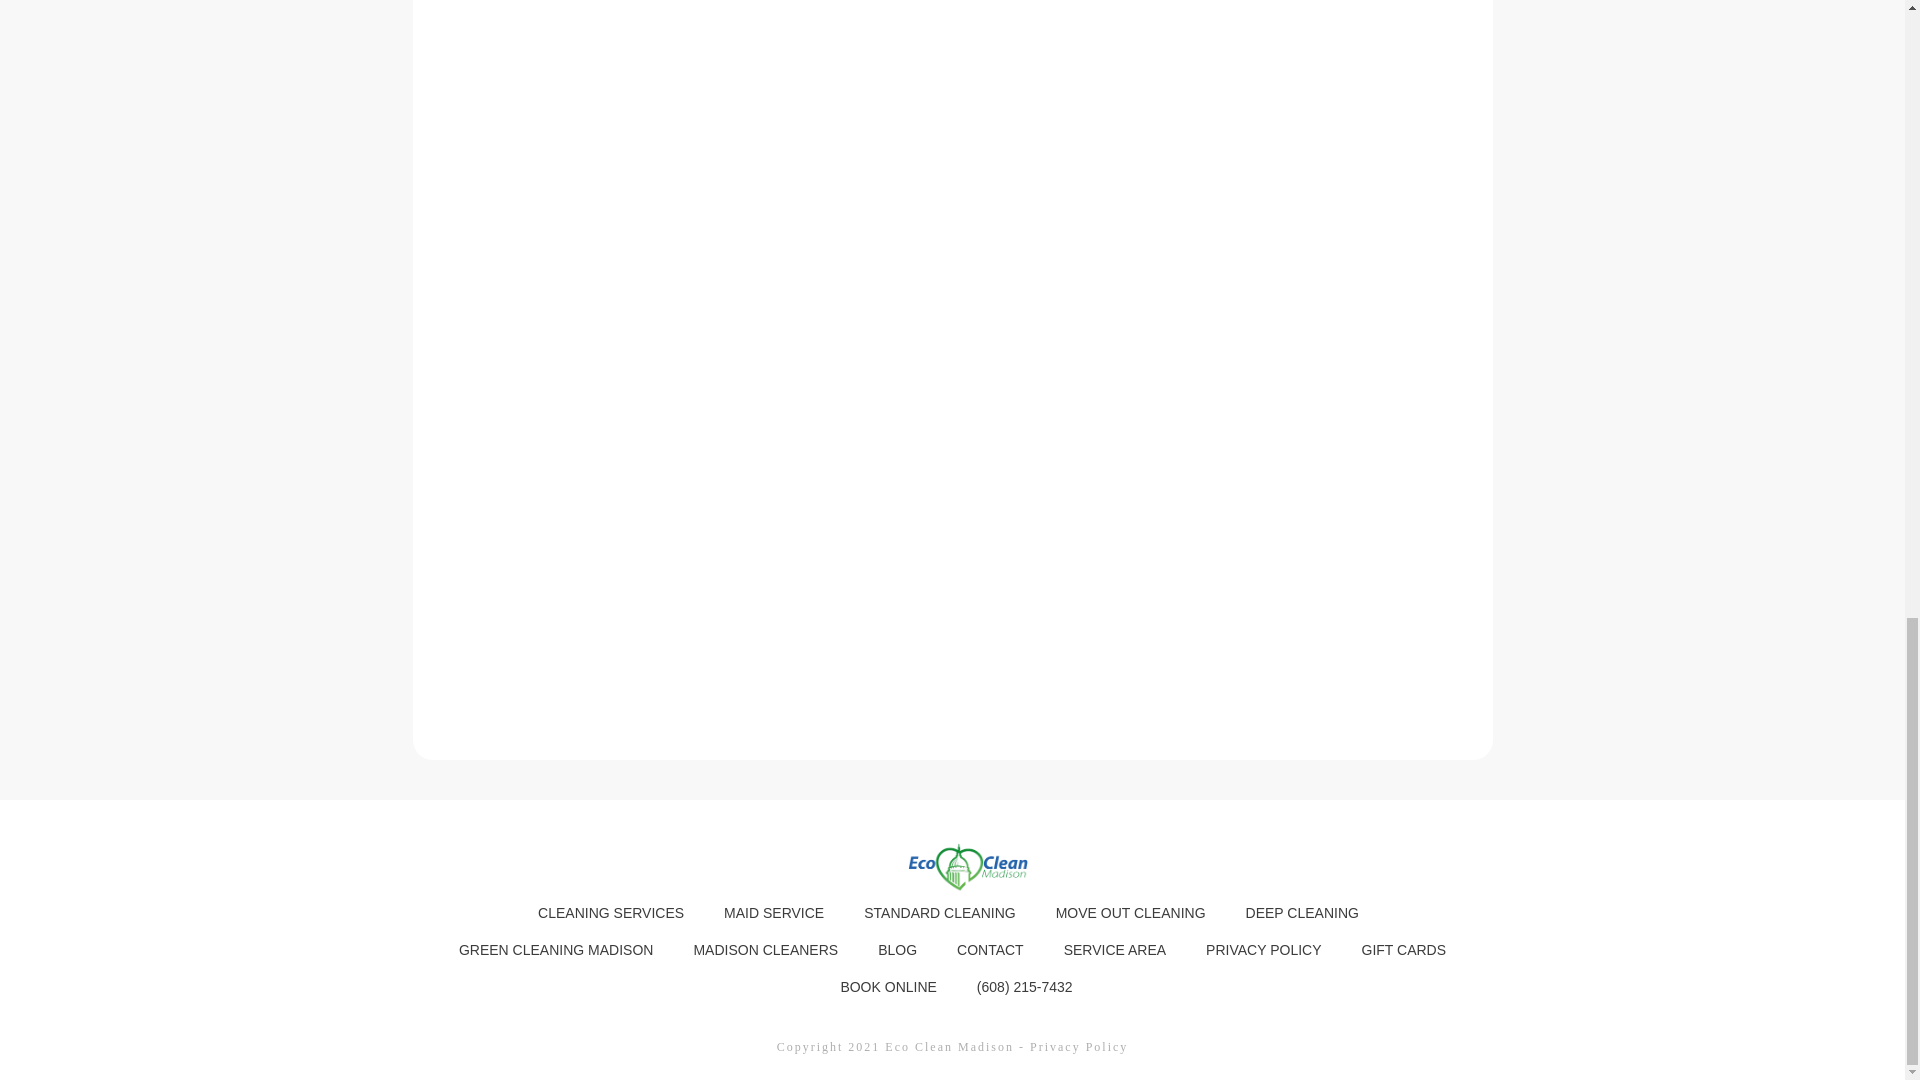 The width and height of the screenshot is (1920, 1080). What do you see at coordinates (1130, 913) in the screenshot?
I see `MOVE OUT CLEANING` at bounding box center [1130, 913].